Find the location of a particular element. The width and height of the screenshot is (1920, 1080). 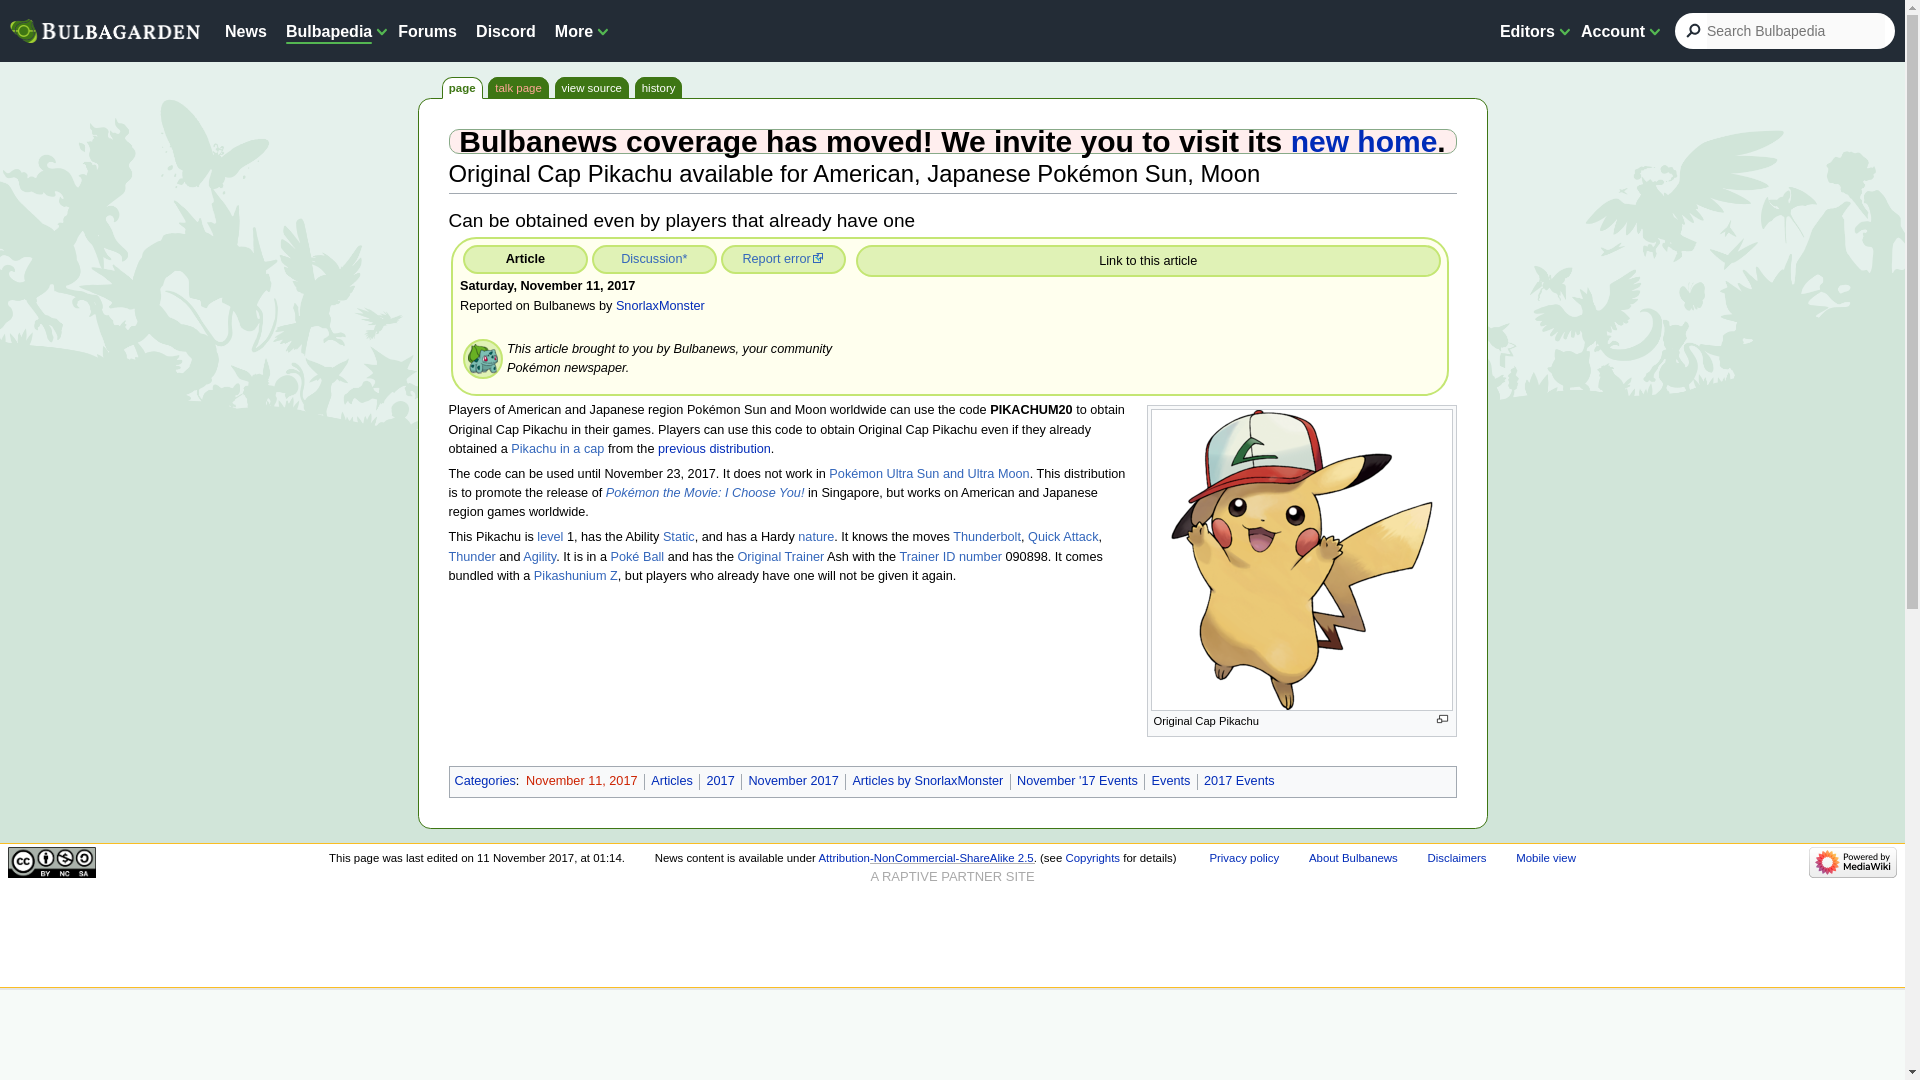

Enlarge is located at coordinates (1442, 718).